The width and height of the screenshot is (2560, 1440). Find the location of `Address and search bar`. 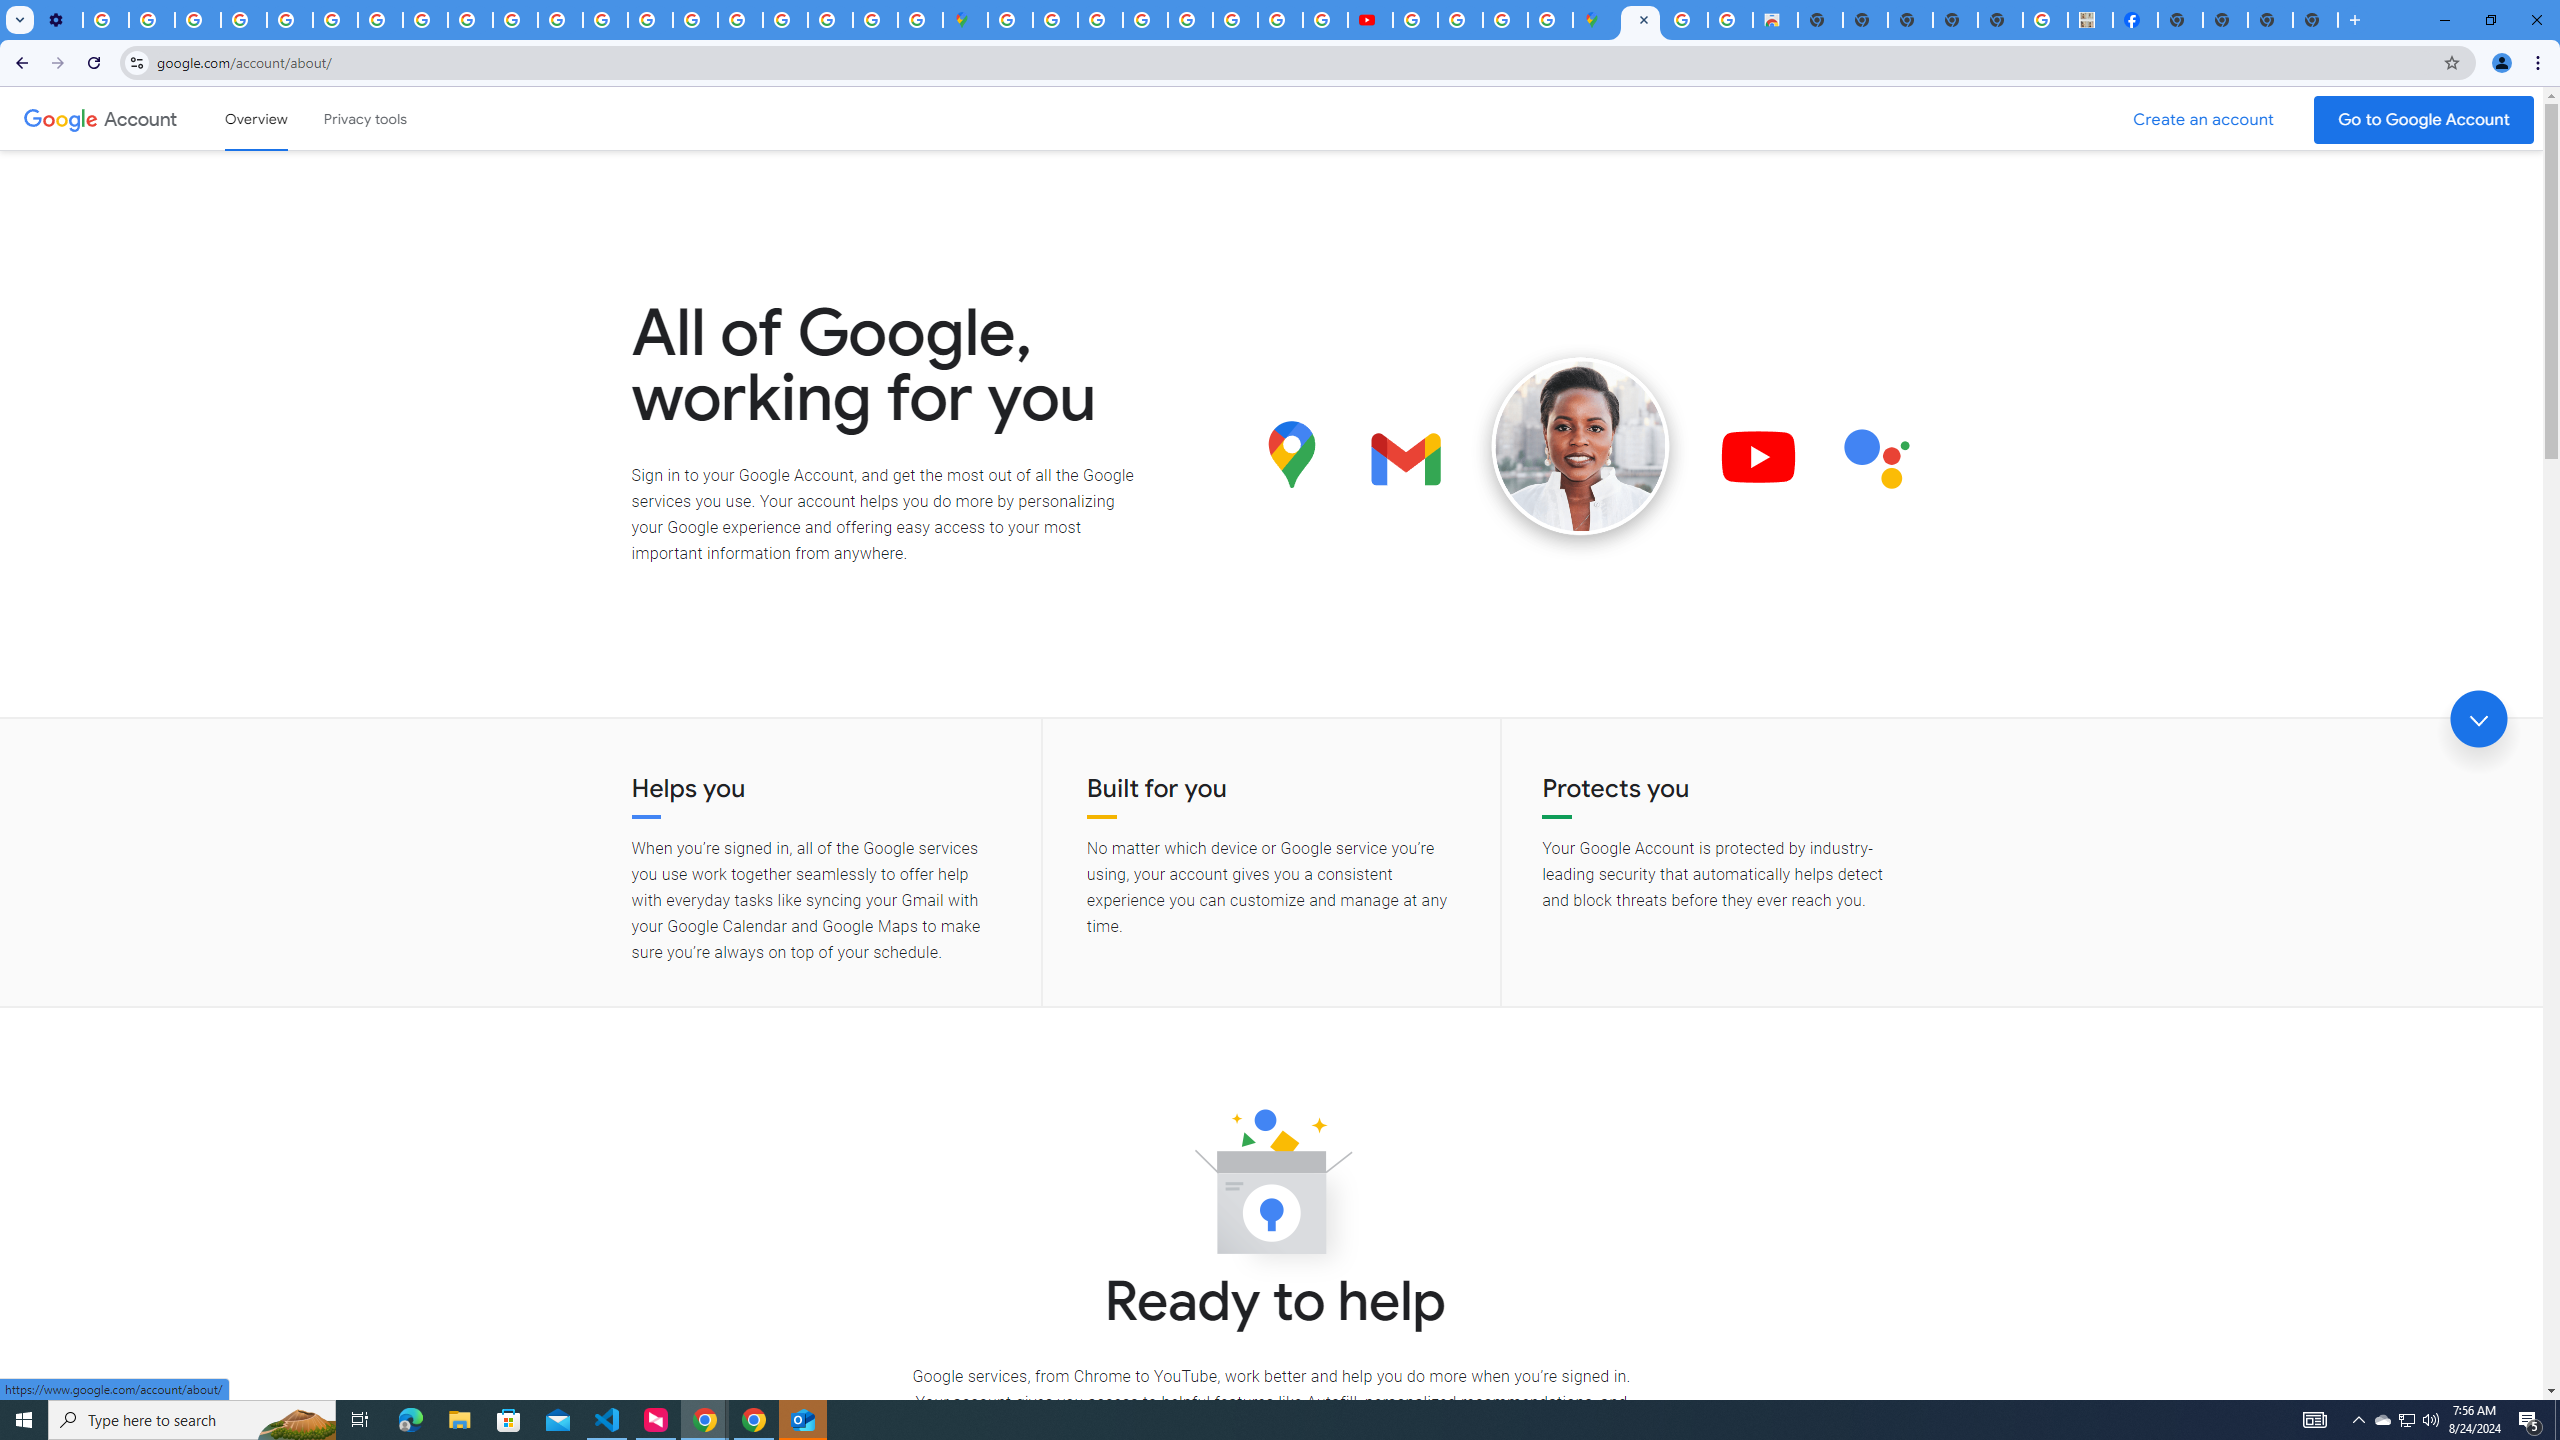

Address and search bar is located at coordinates (1294, 62).